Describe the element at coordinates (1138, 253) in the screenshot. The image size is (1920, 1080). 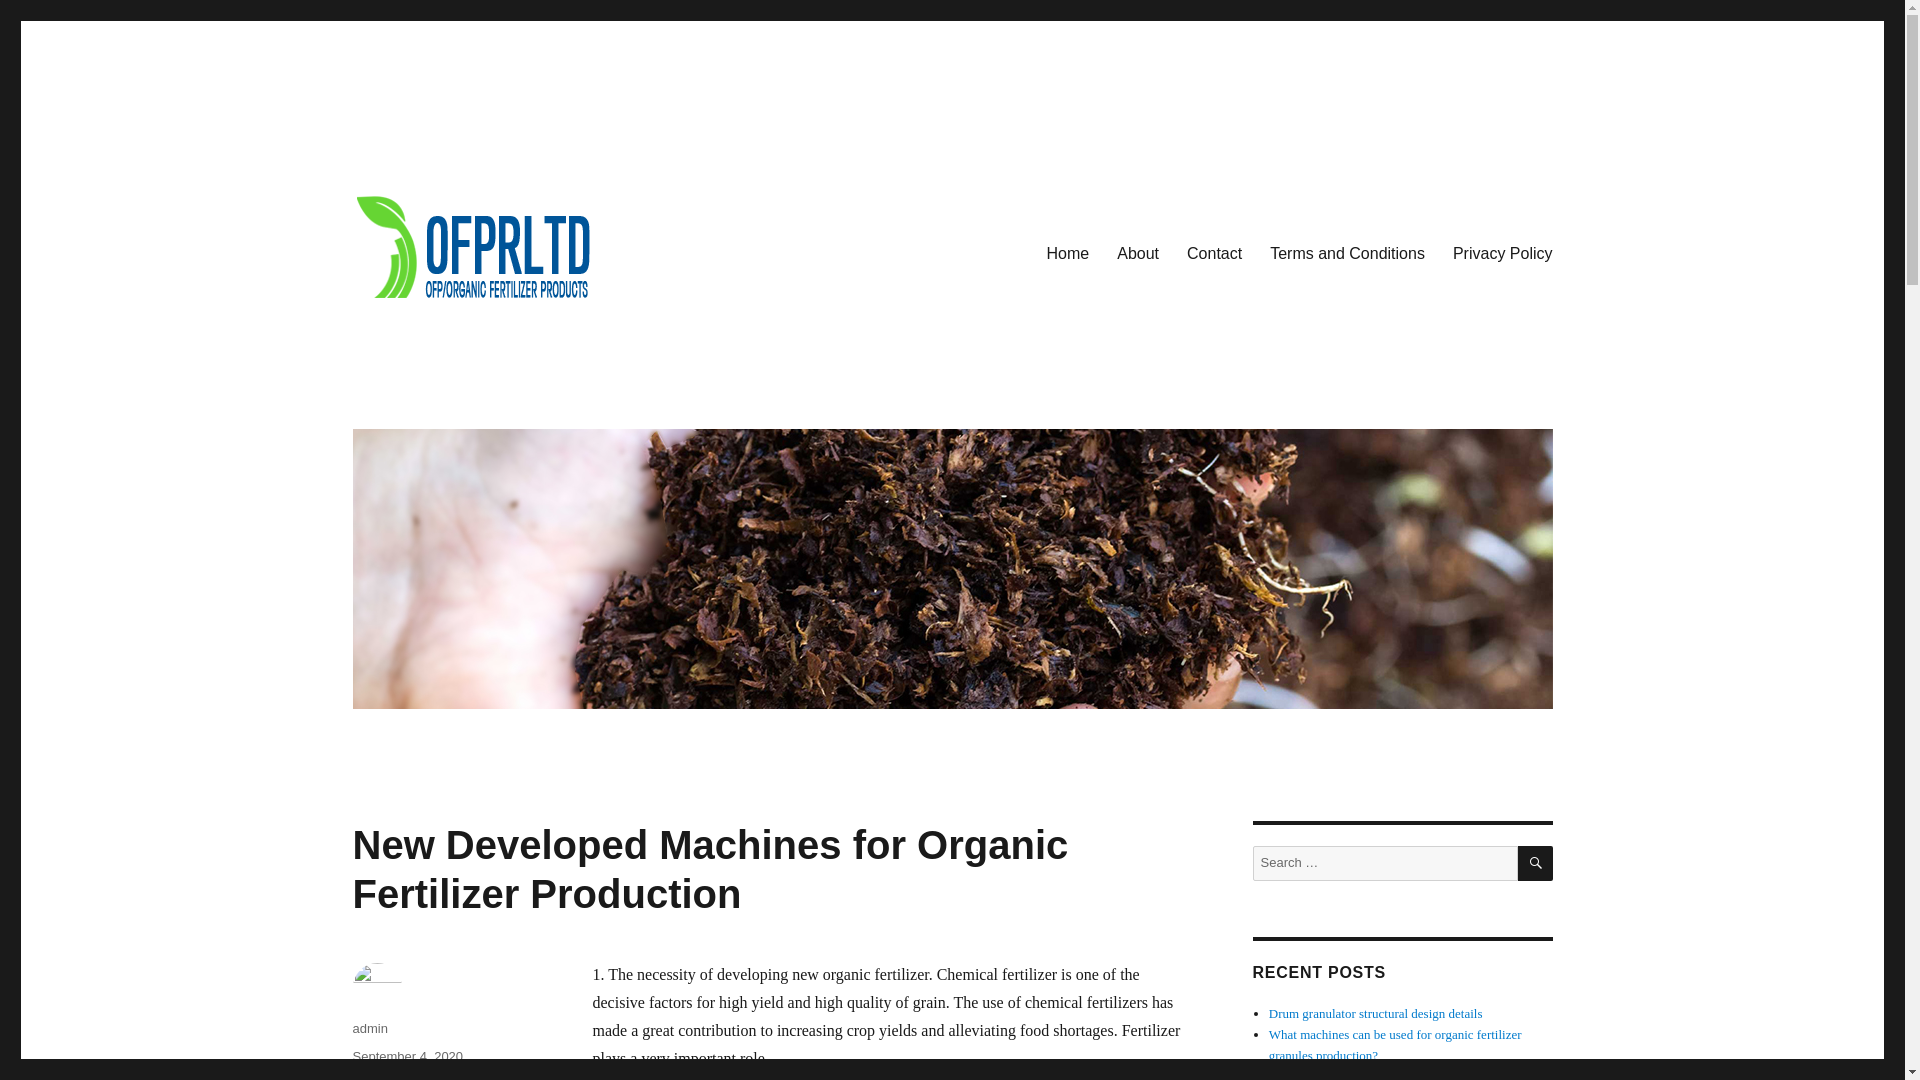
I see `About` at that location.